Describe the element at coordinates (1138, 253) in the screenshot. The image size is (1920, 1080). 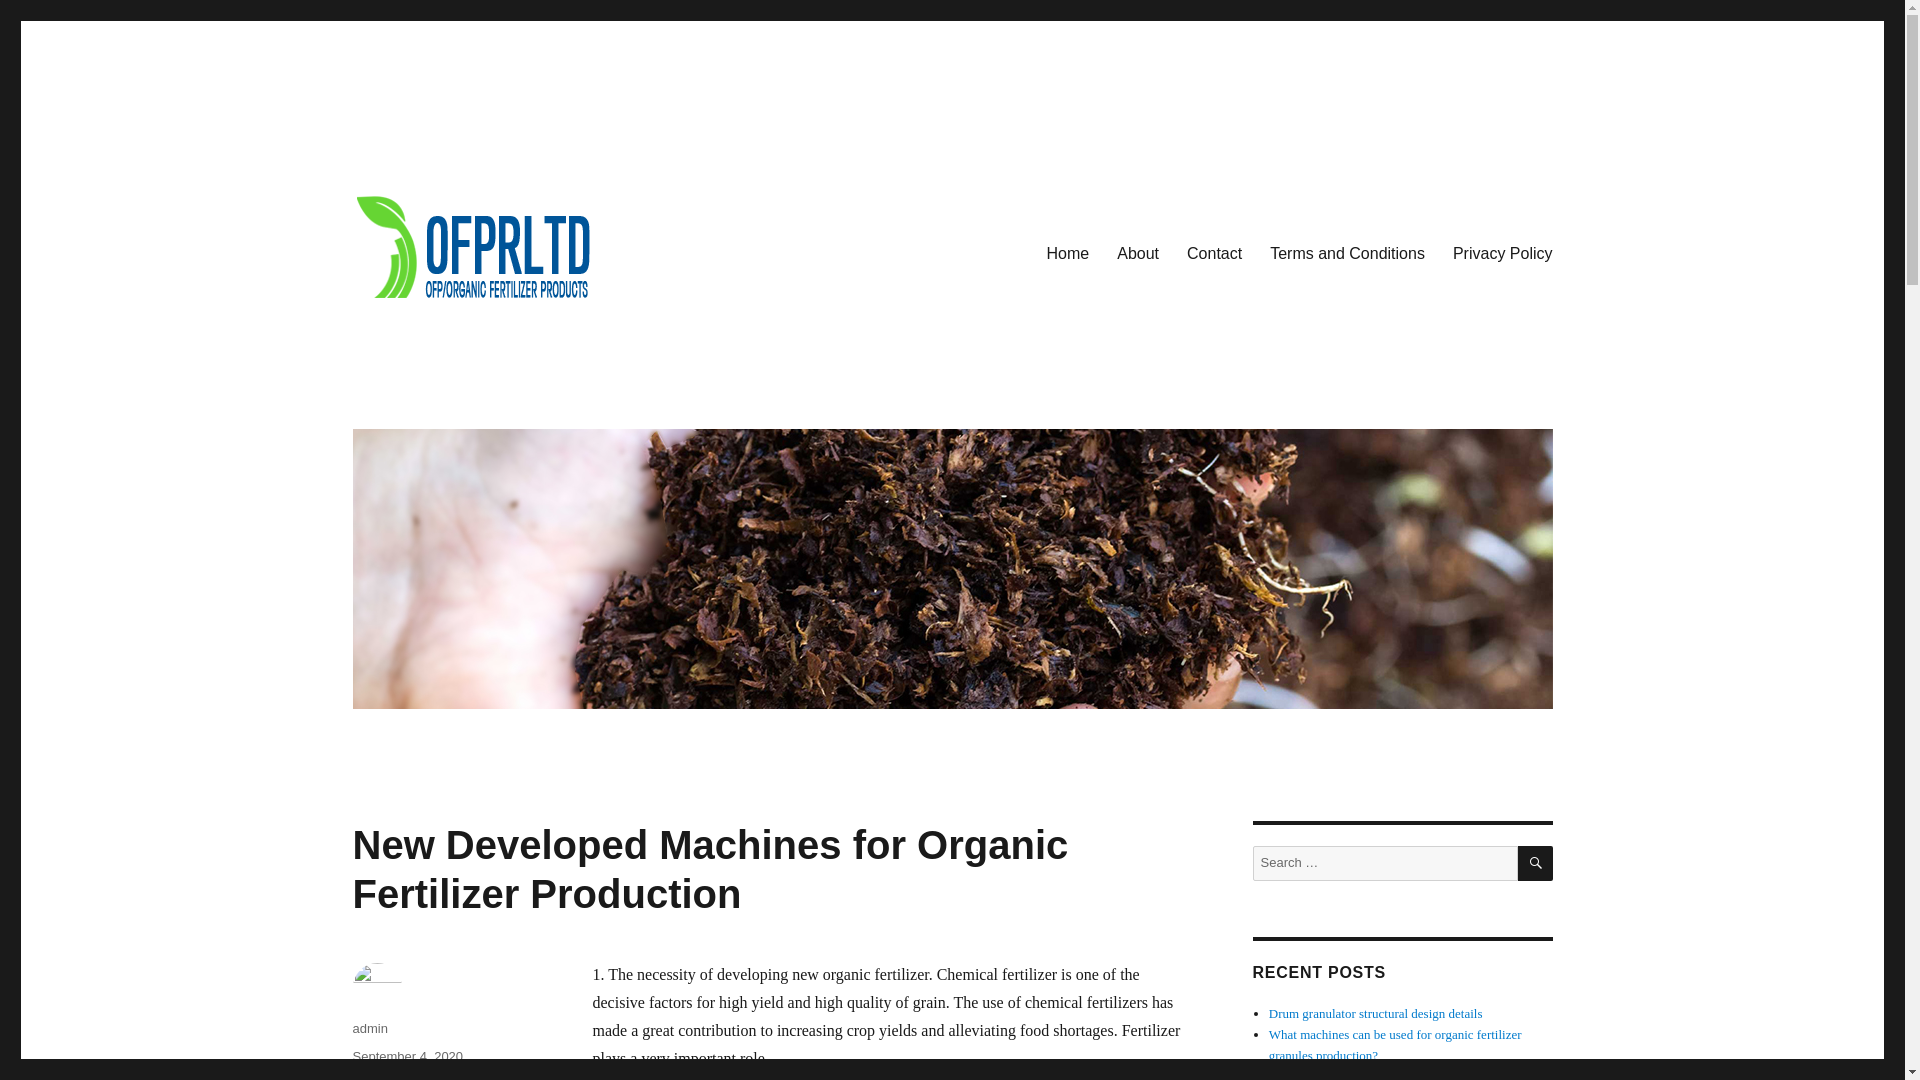
I see `About` at that location.